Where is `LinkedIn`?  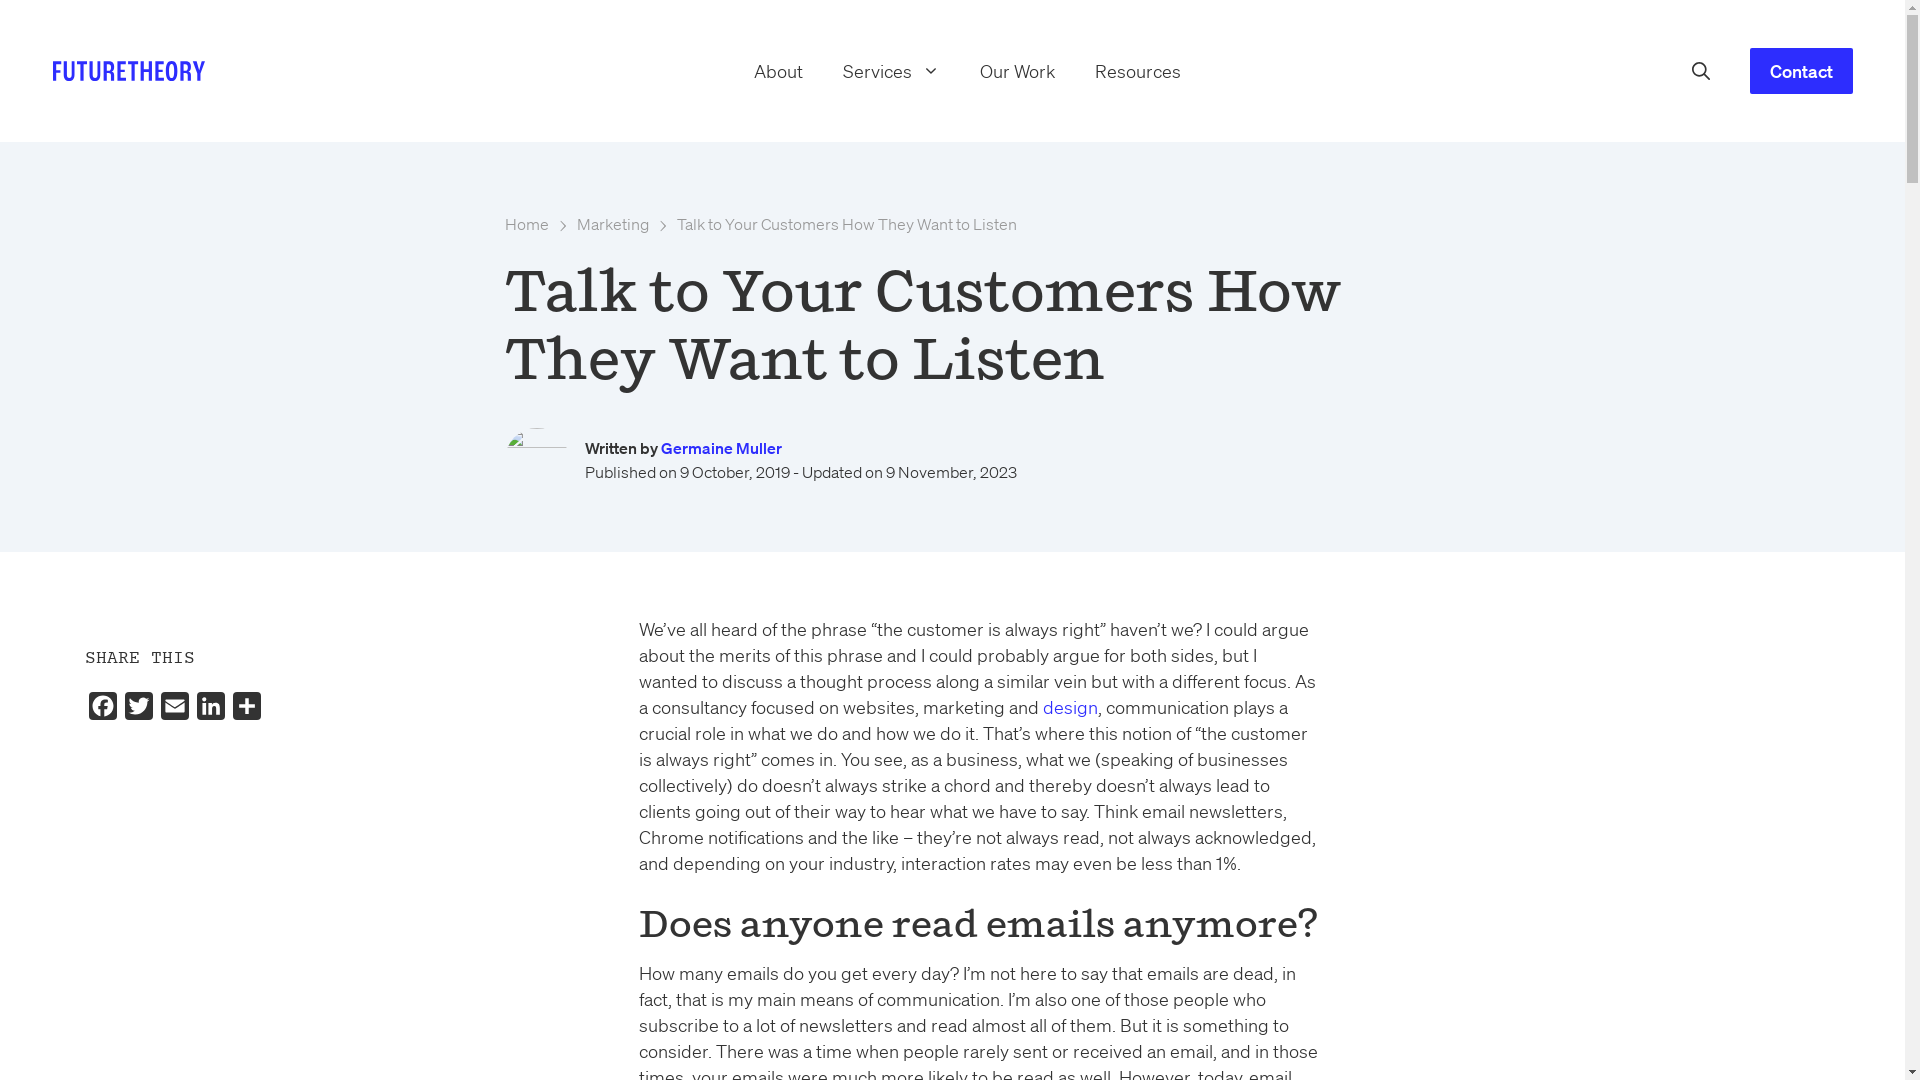 LinkedIn is located at coordinates (210, 710).